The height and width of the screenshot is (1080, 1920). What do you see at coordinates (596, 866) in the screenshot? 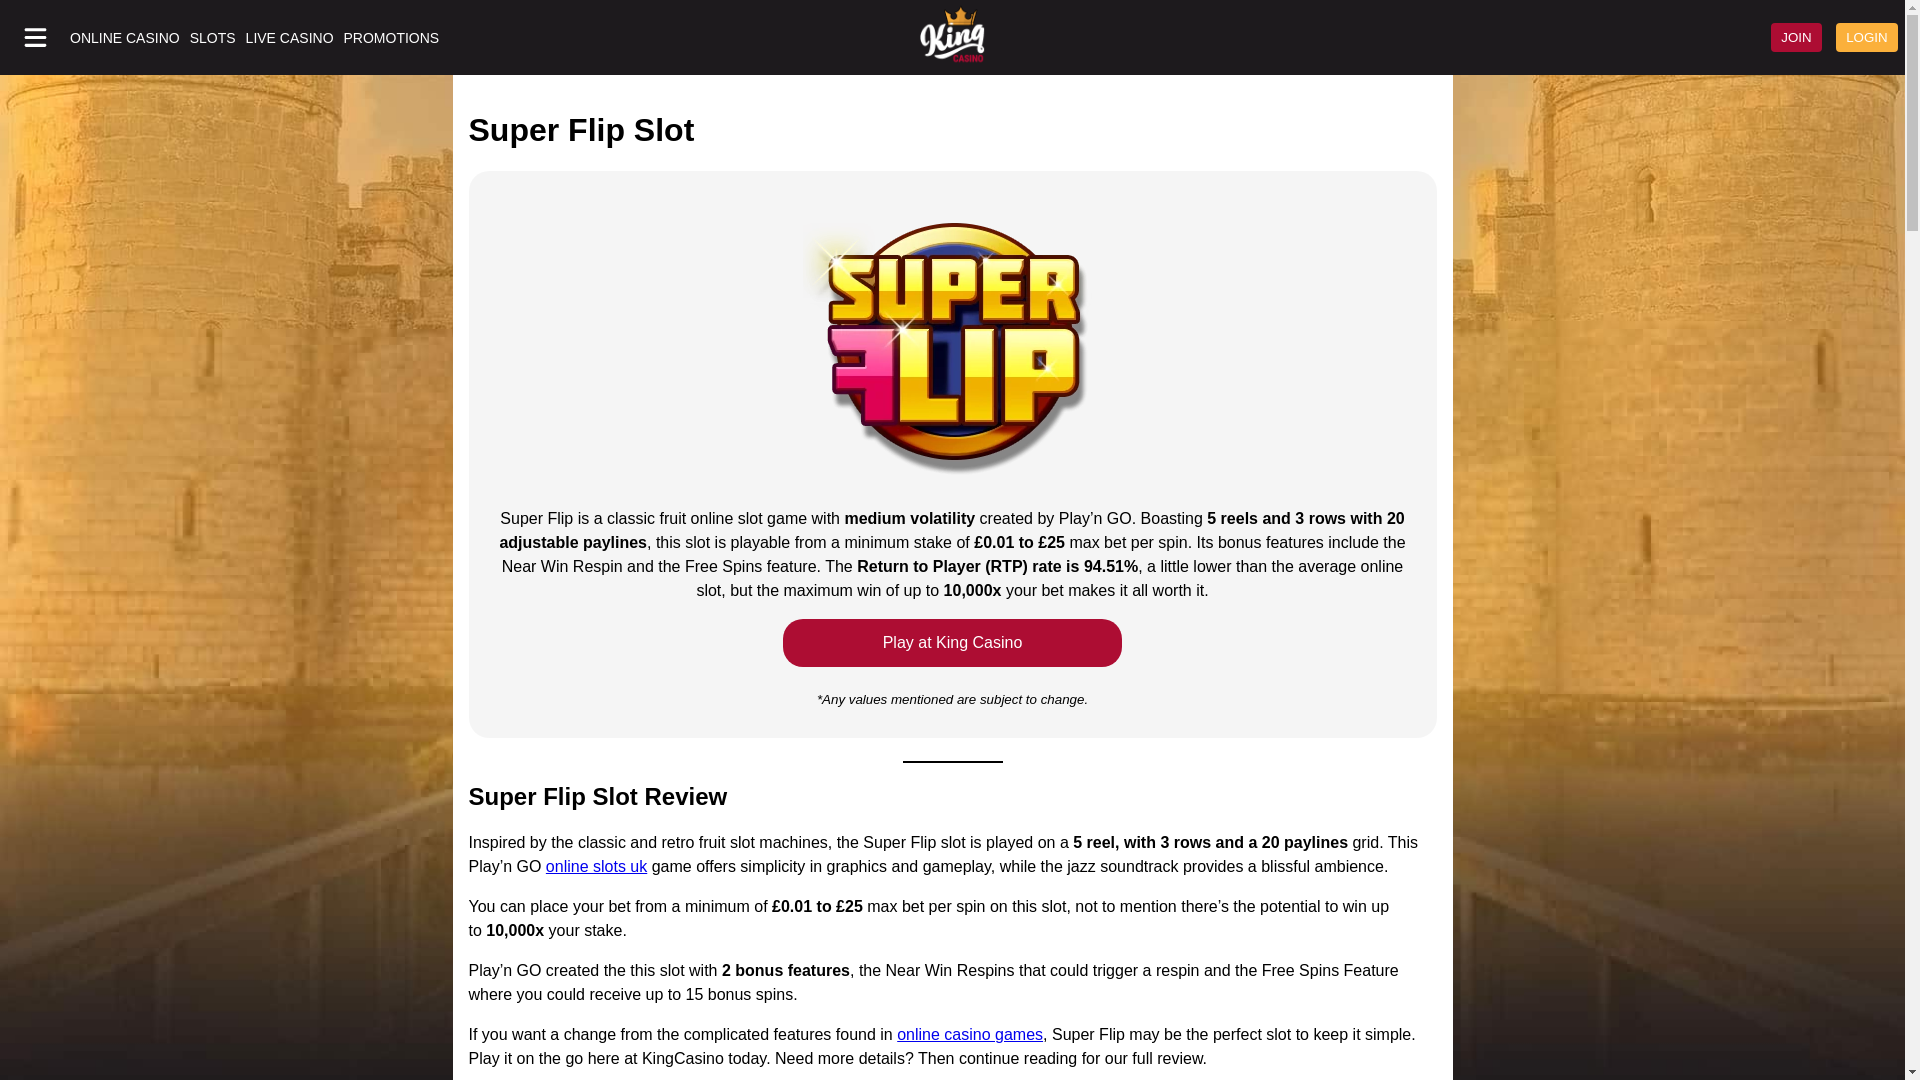
I see `online slots uk` at bounding box center [596, 866].